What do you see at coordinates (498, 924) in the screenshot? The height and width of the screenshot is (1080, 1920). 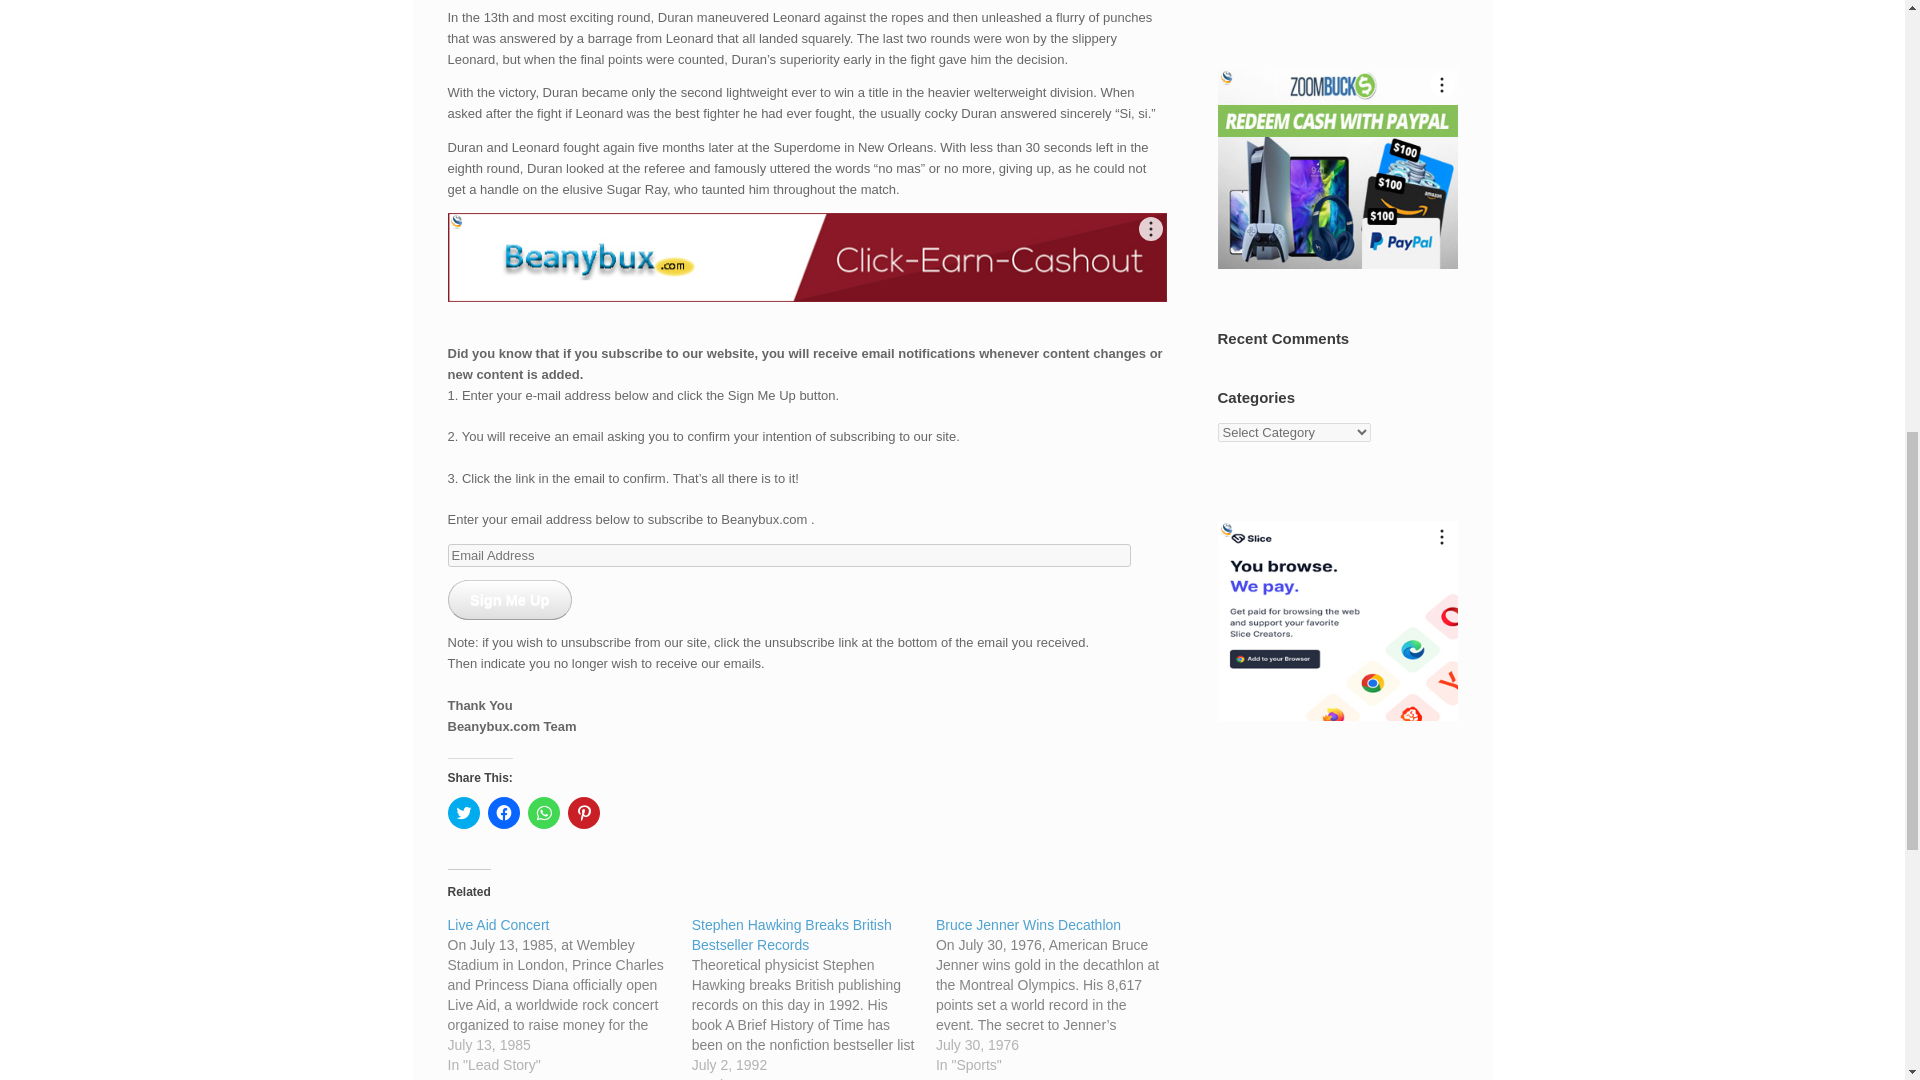 I see `Live Aid Concert` at bounding box center [498, 924].